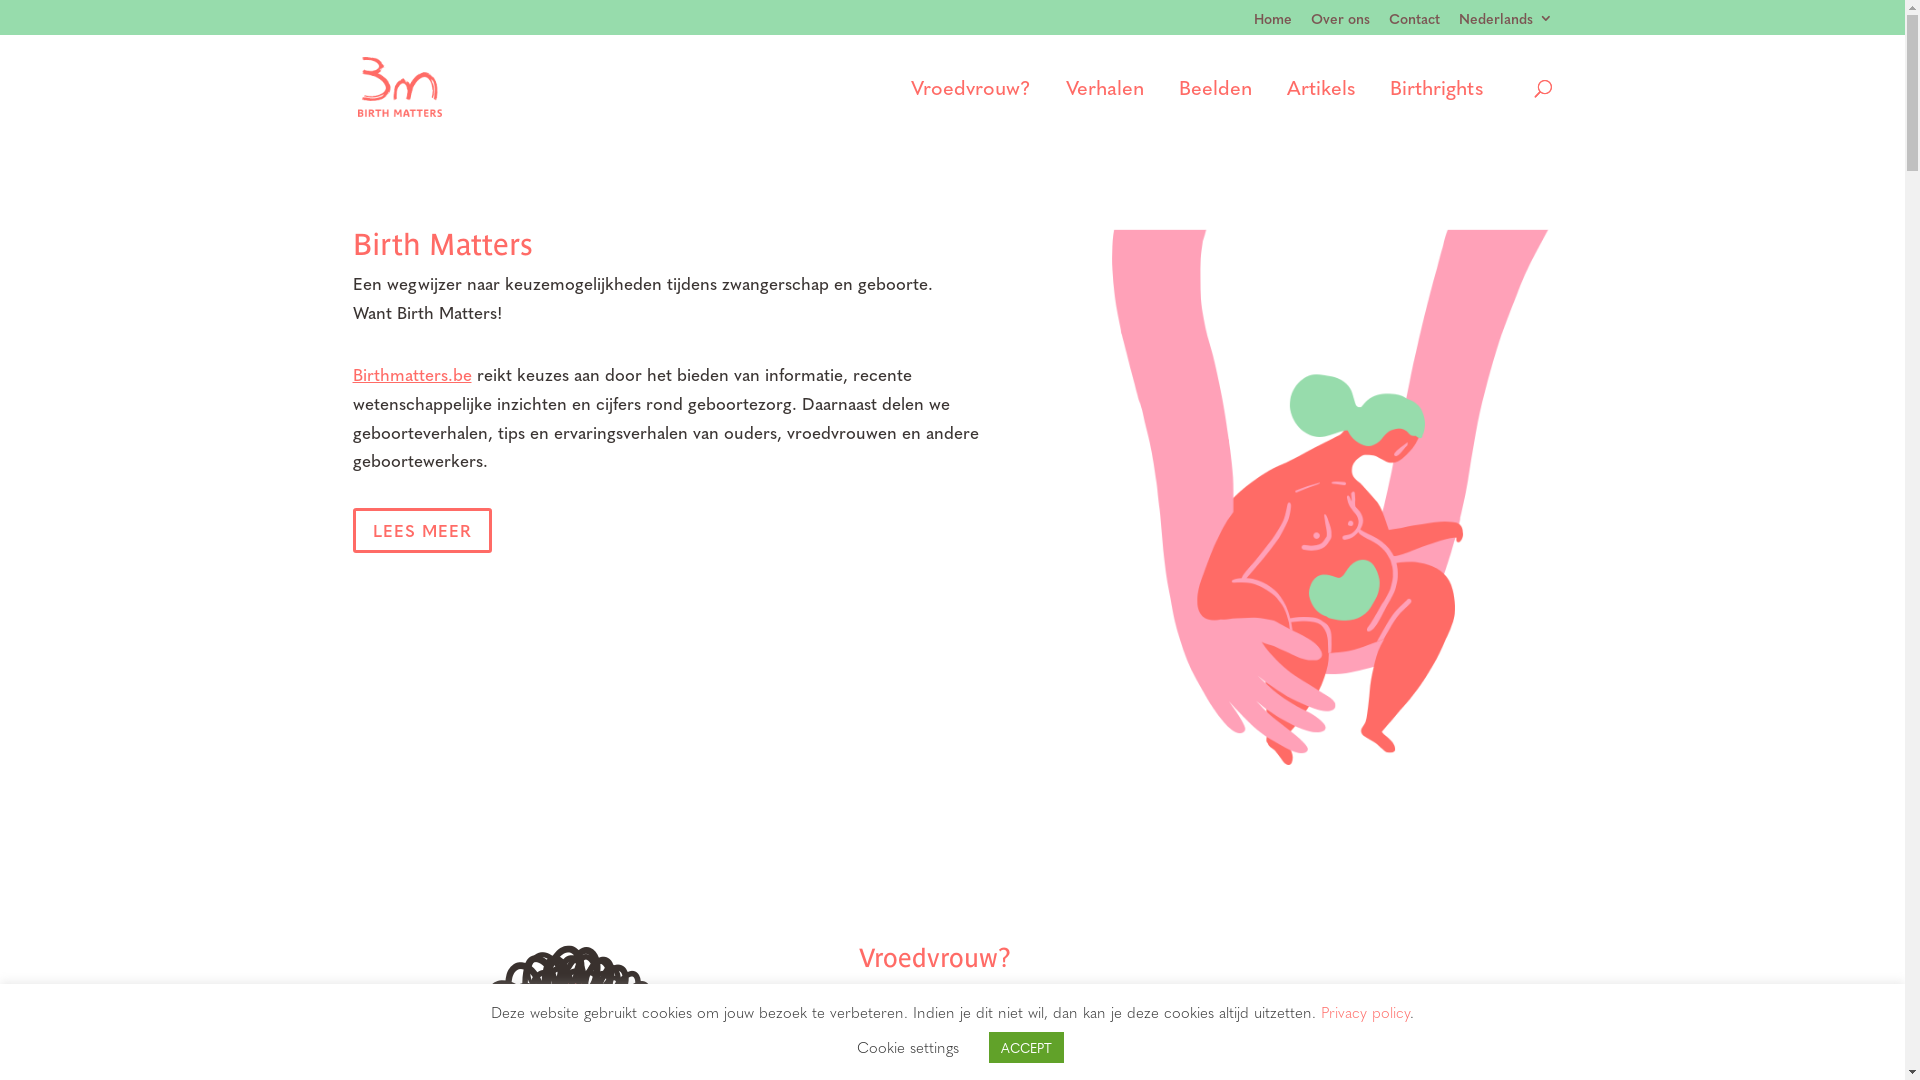  I want to click on Birthmatters.be, so click(412, 374).